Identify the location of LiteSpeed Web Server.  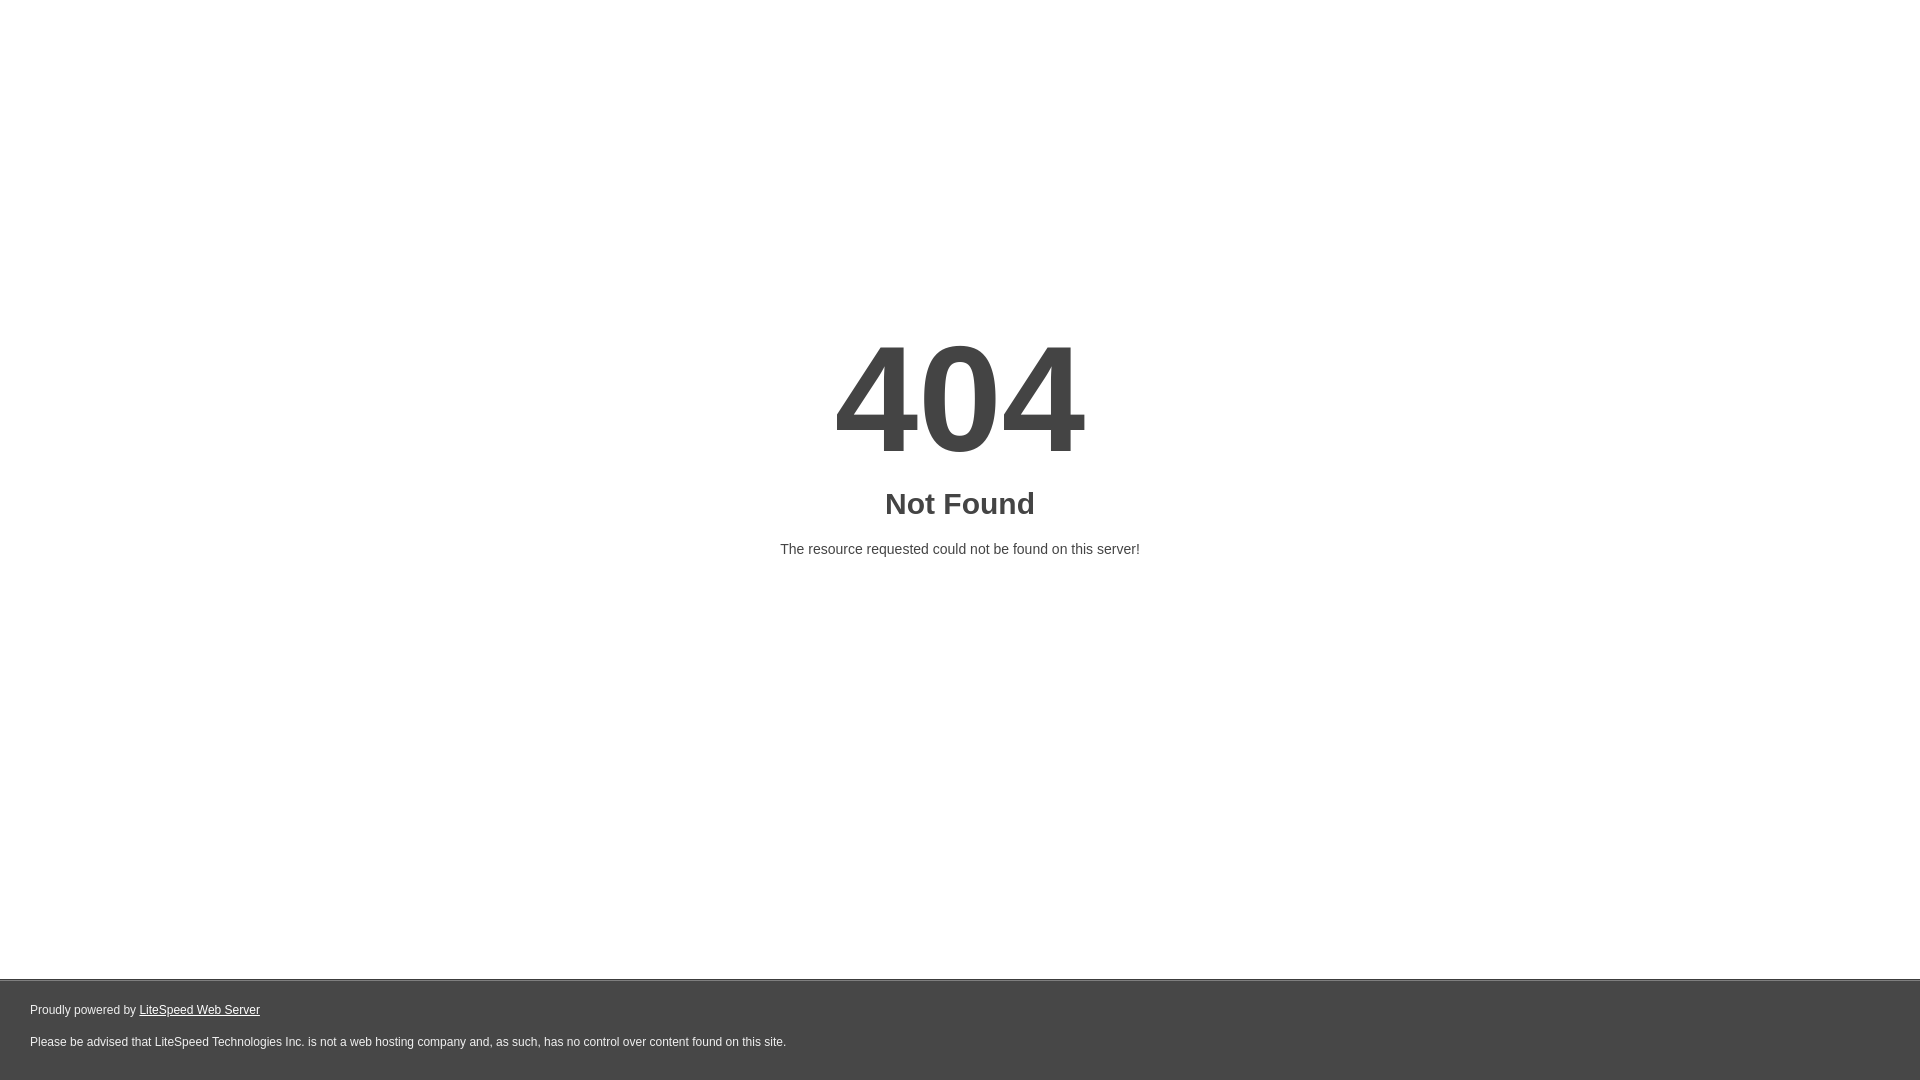
(200, 1010).